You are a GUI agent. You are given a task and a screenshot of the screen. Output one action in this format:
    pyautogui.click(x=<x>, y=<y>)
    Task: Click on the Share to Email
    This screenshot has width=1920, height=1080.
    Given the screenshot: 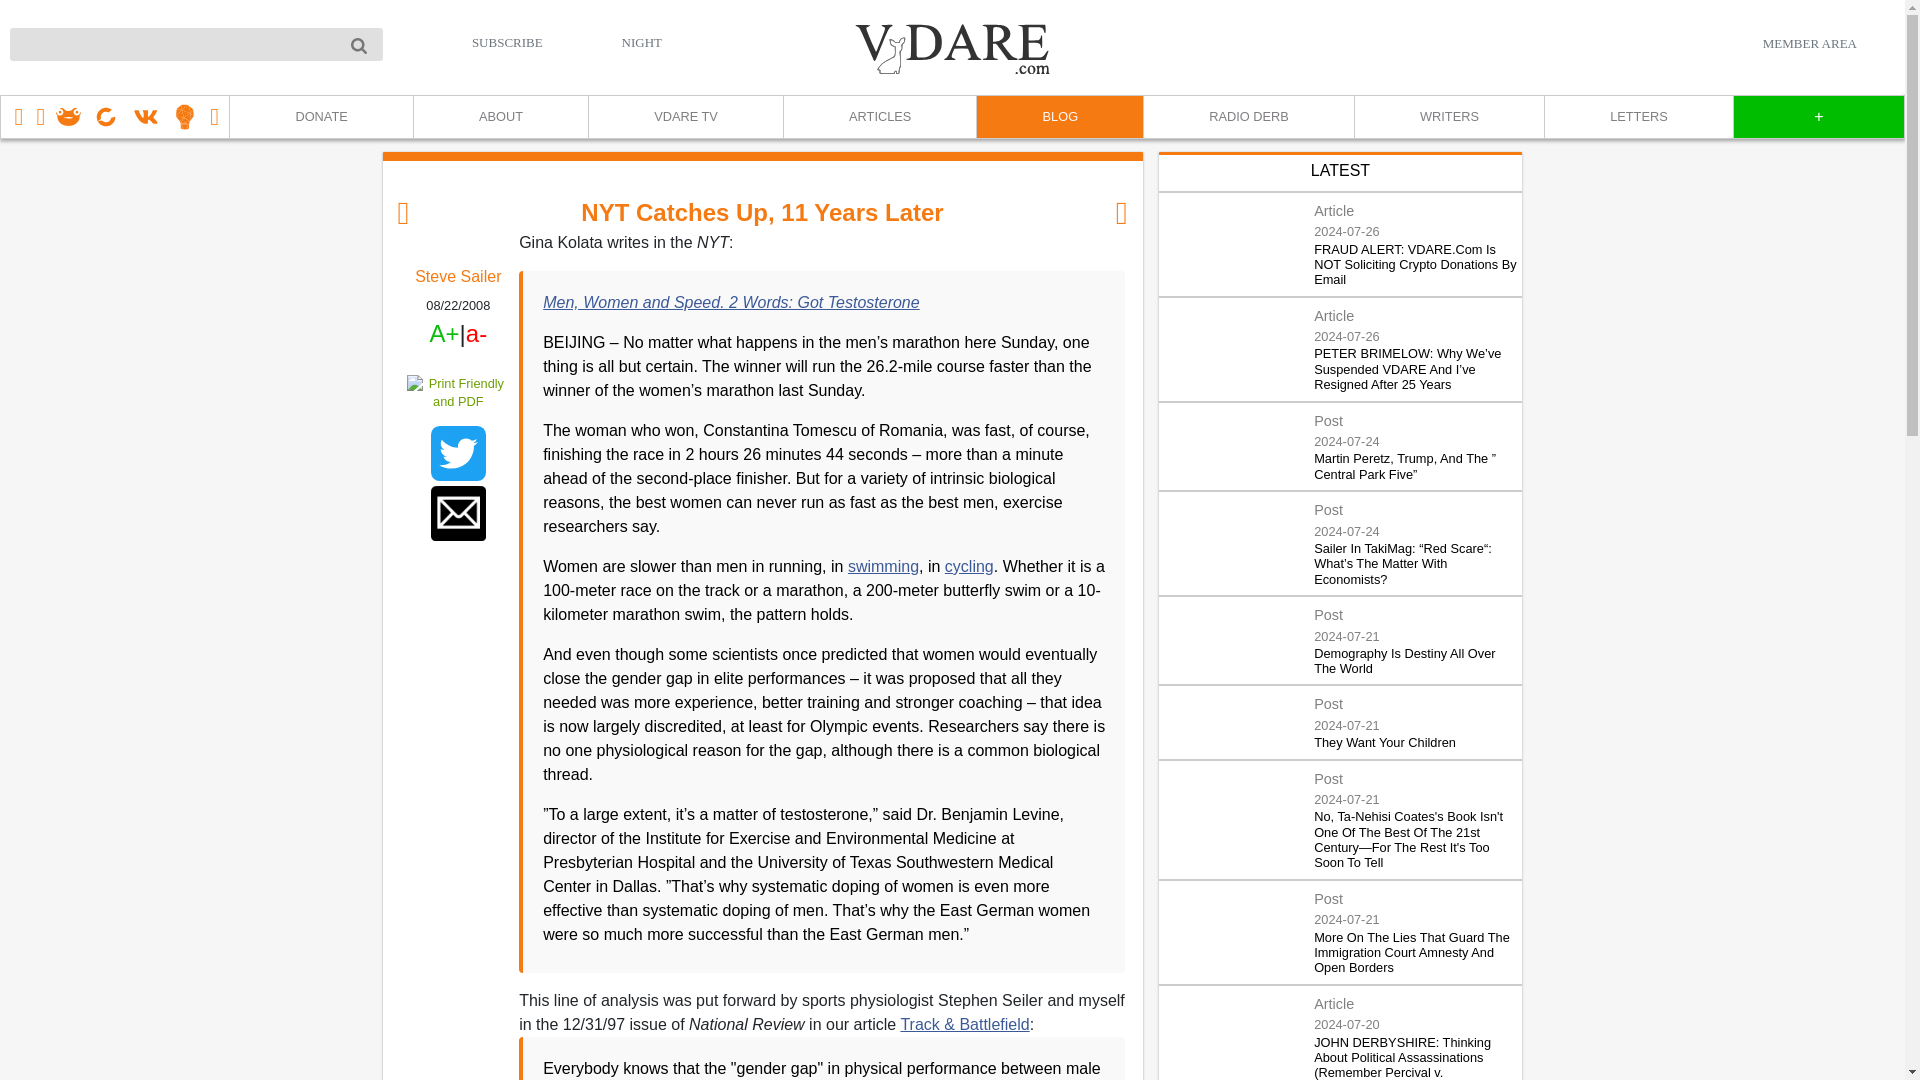 What is the action you would take?
    pyautogui.click(x=458, y=514)
    